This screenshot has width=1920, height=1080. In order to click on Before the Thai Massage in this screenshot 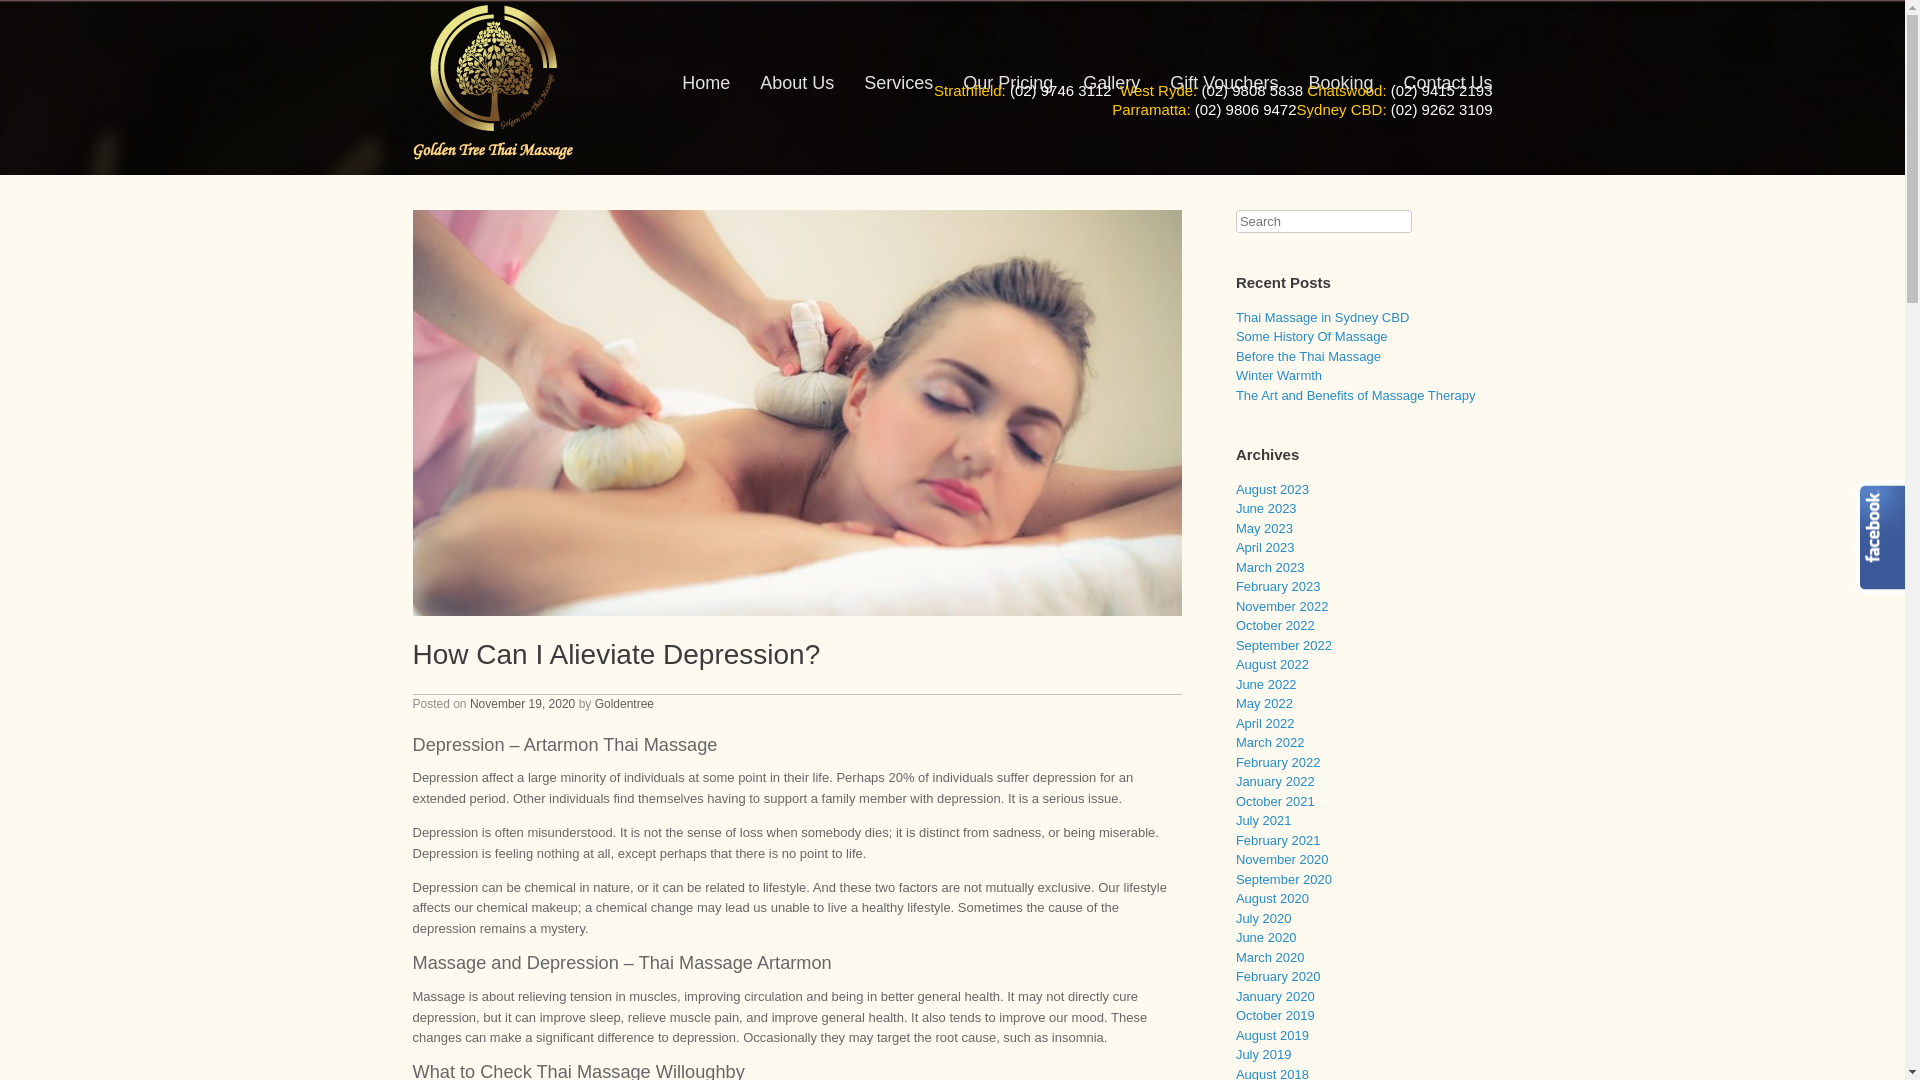, I will do `click(1308, 356)`.